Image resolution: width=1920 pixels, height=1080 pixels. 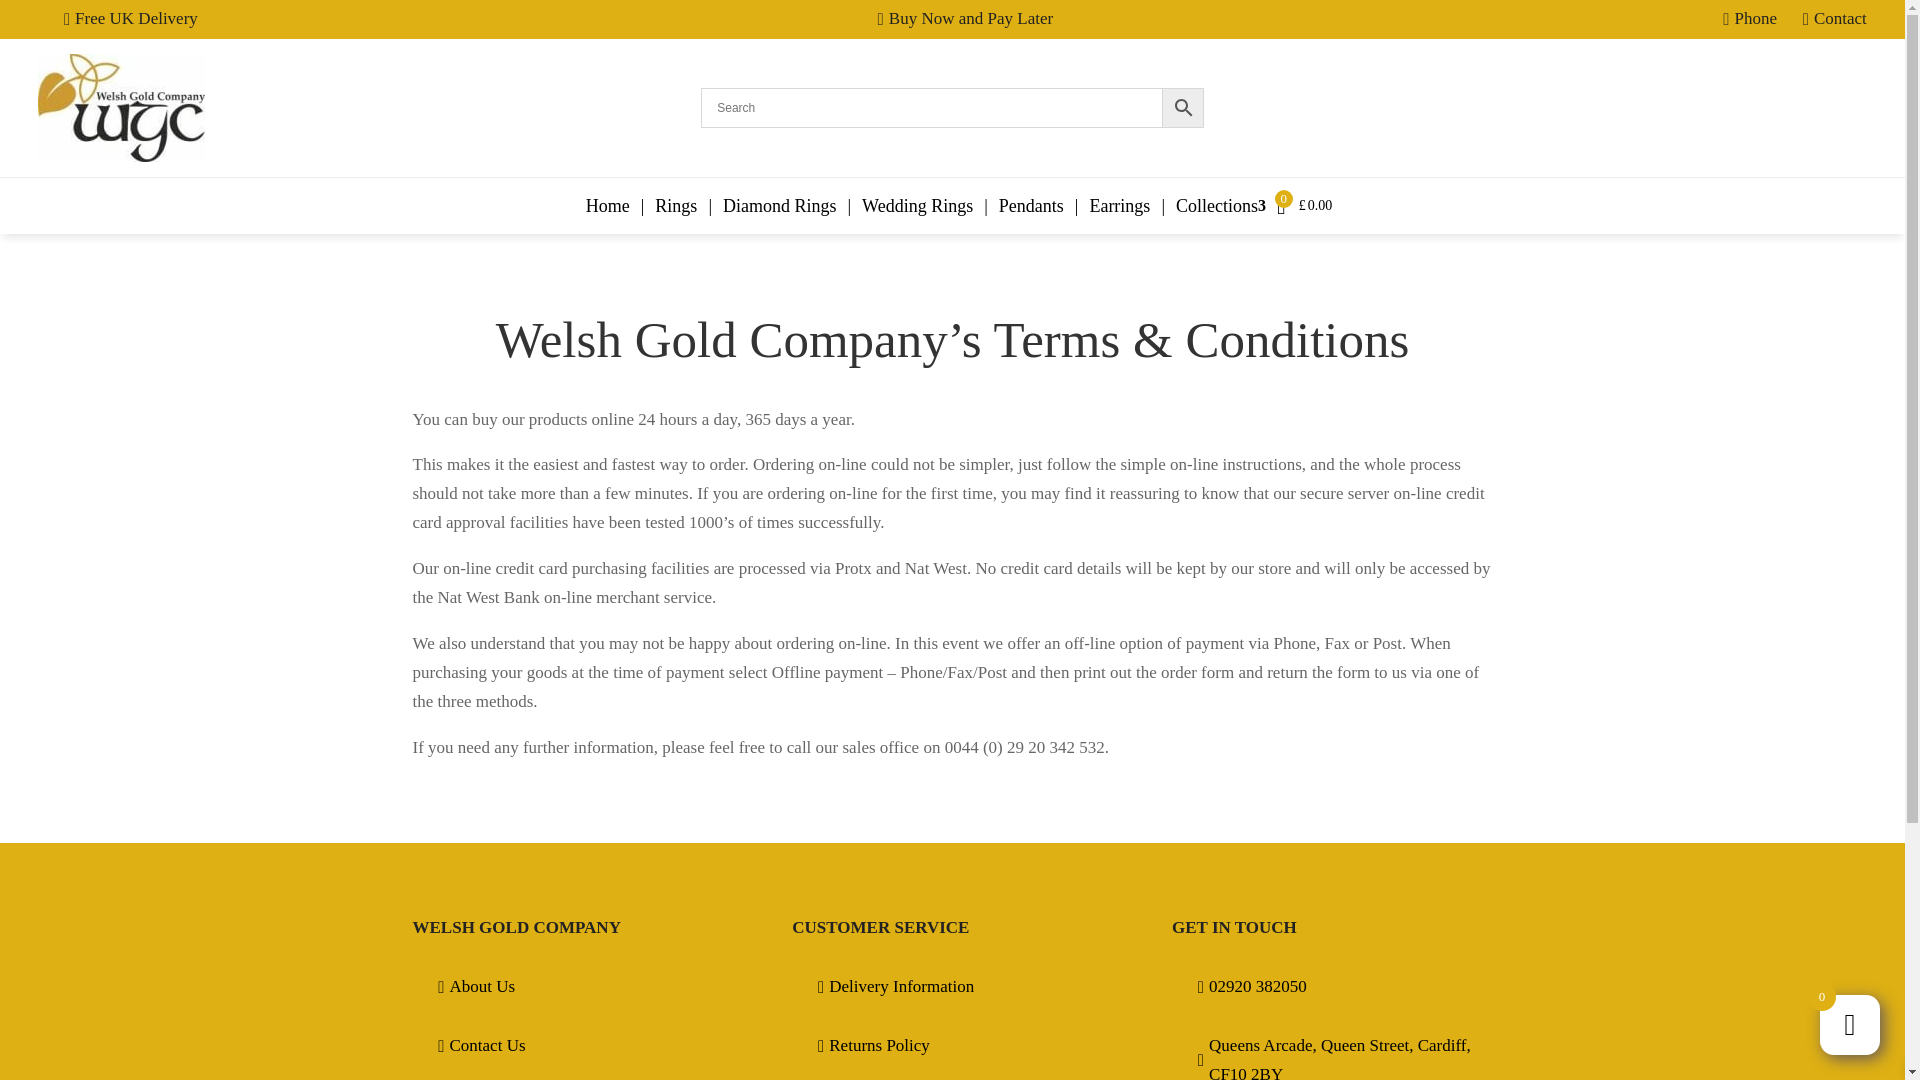 What do you see at coordinates (1028, 206) in the screenshot?
I see `Pendants` at bounding box center [1028, 206].